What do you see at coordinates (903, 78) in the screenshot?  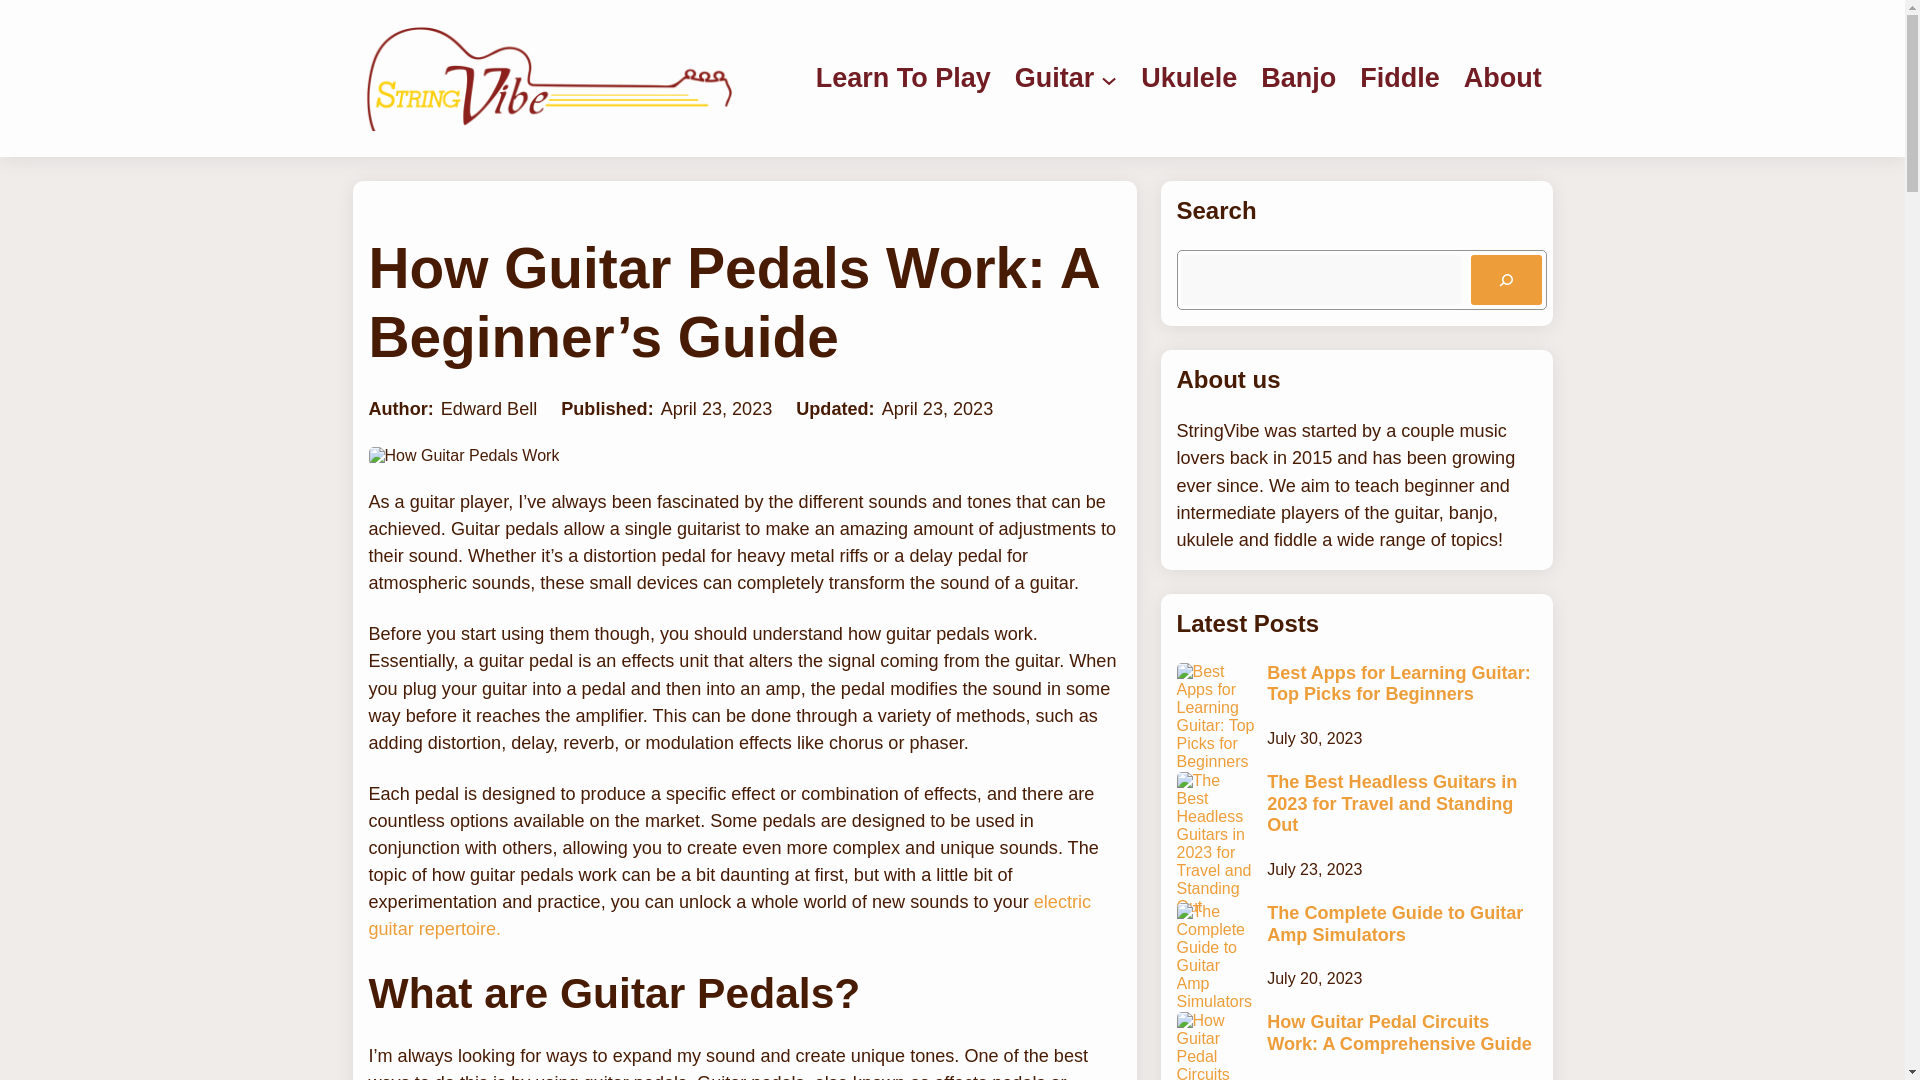 I see `Learn To Play` at bounding box center [903, 78].